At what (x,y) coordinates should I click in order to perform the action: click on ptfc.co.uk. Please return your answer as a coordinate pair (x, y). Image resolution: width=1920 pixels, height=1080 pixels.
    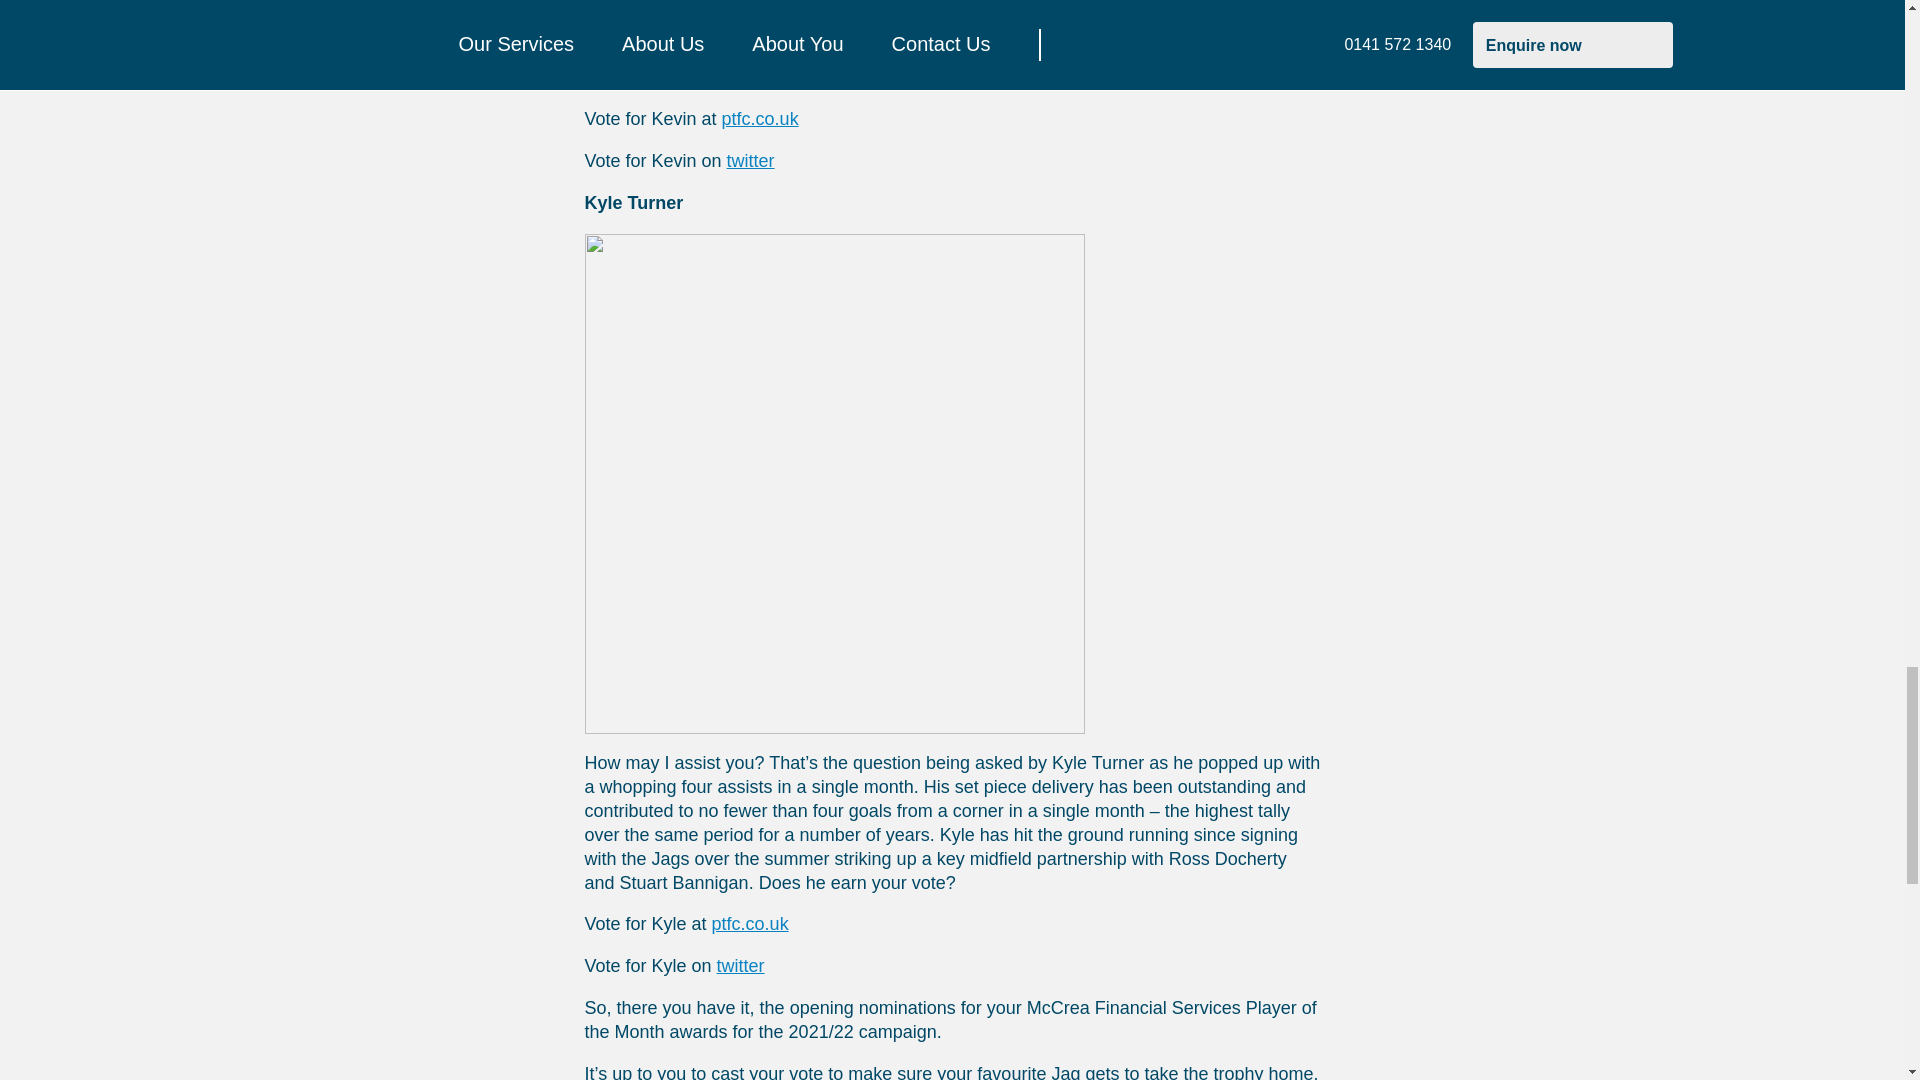
    Looking at the image, I should click on (760, 118).